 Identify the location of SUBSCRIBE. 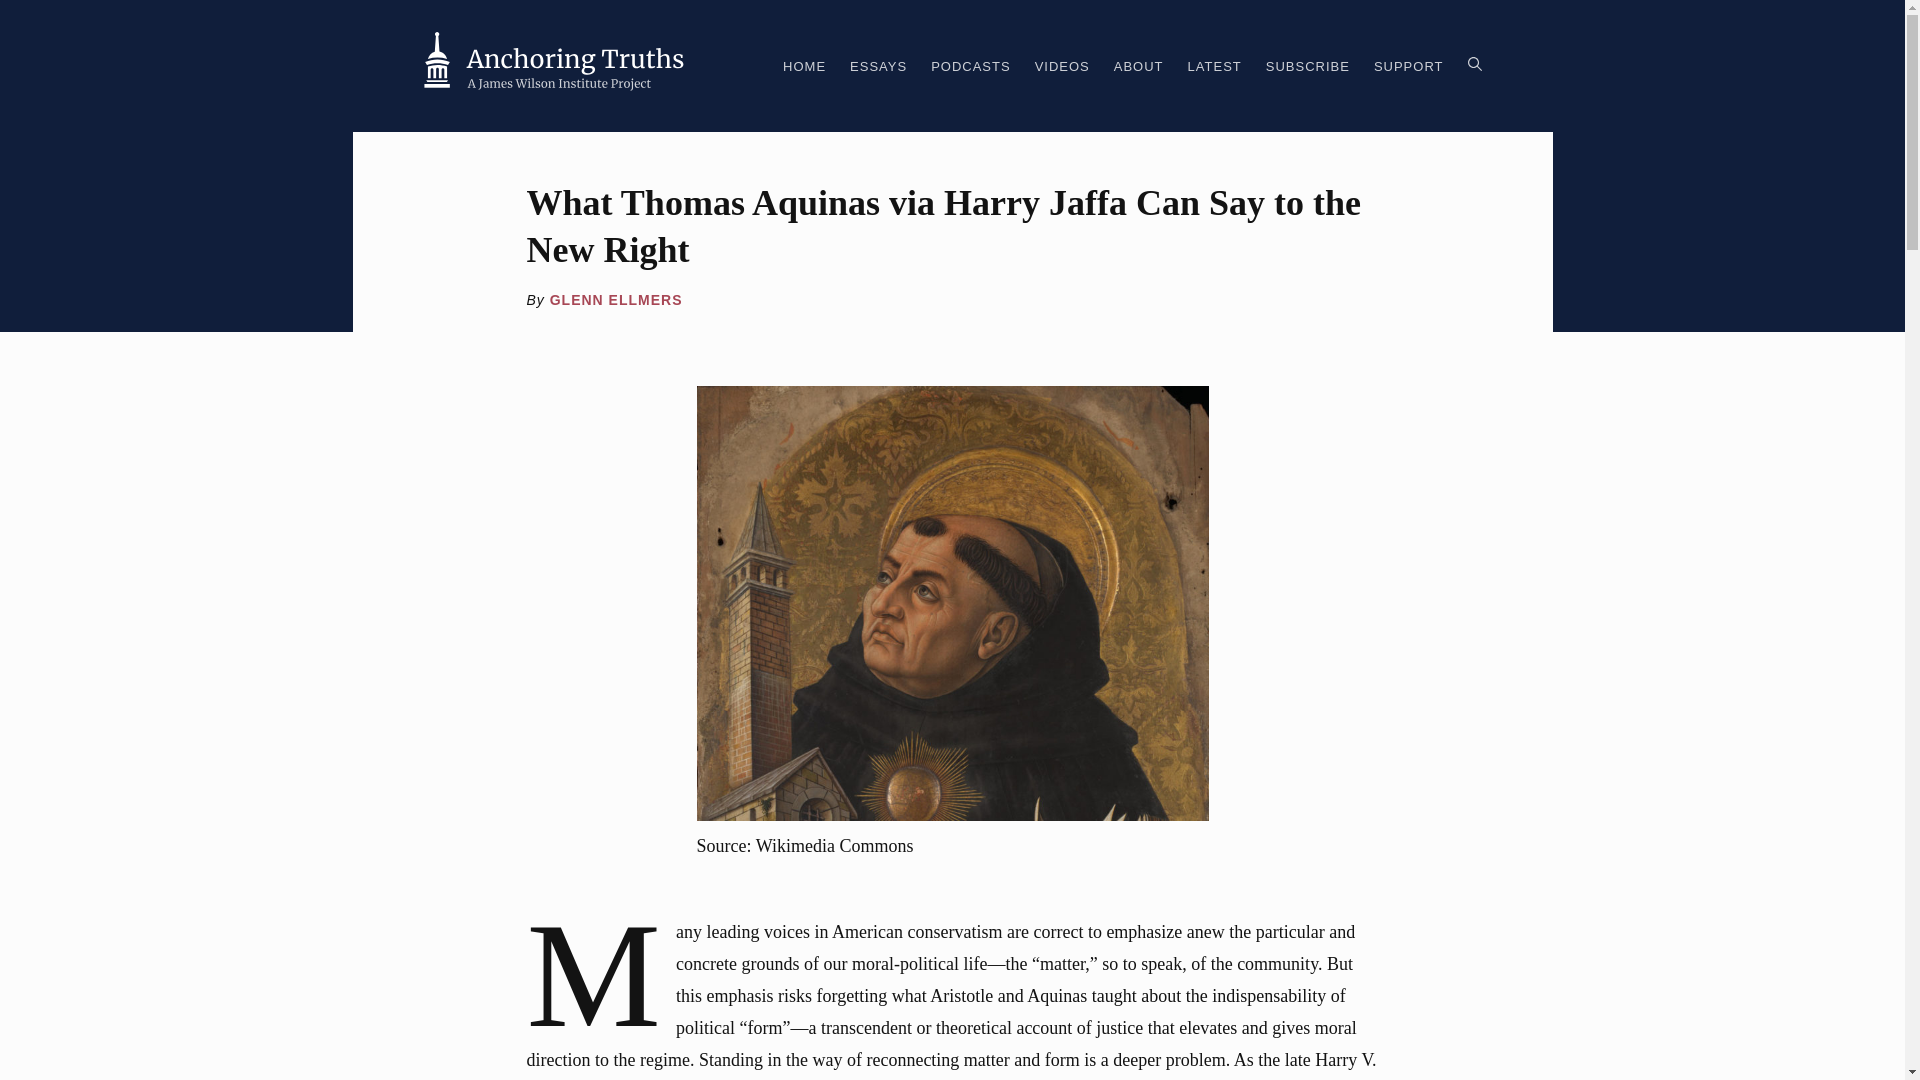
(1307, 72).